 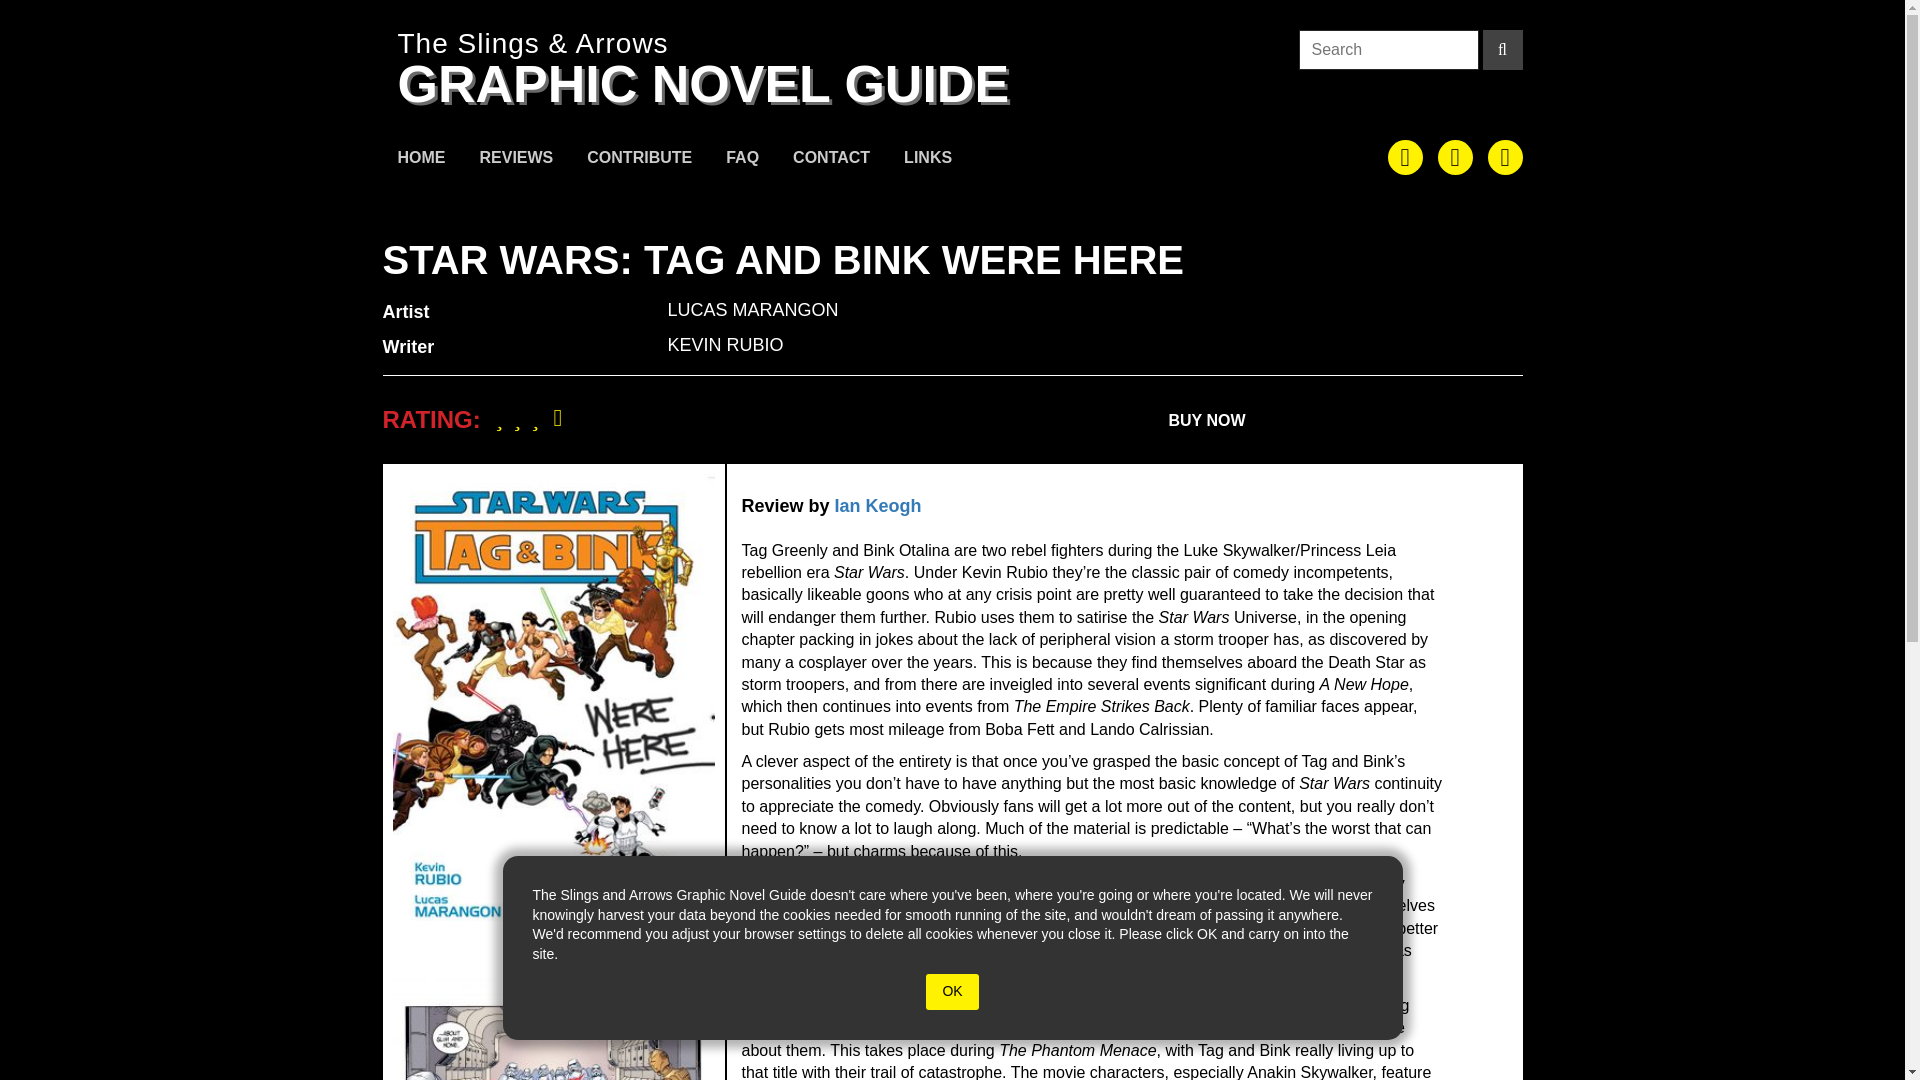 I want to click on OK, so click(x=951, y=992).